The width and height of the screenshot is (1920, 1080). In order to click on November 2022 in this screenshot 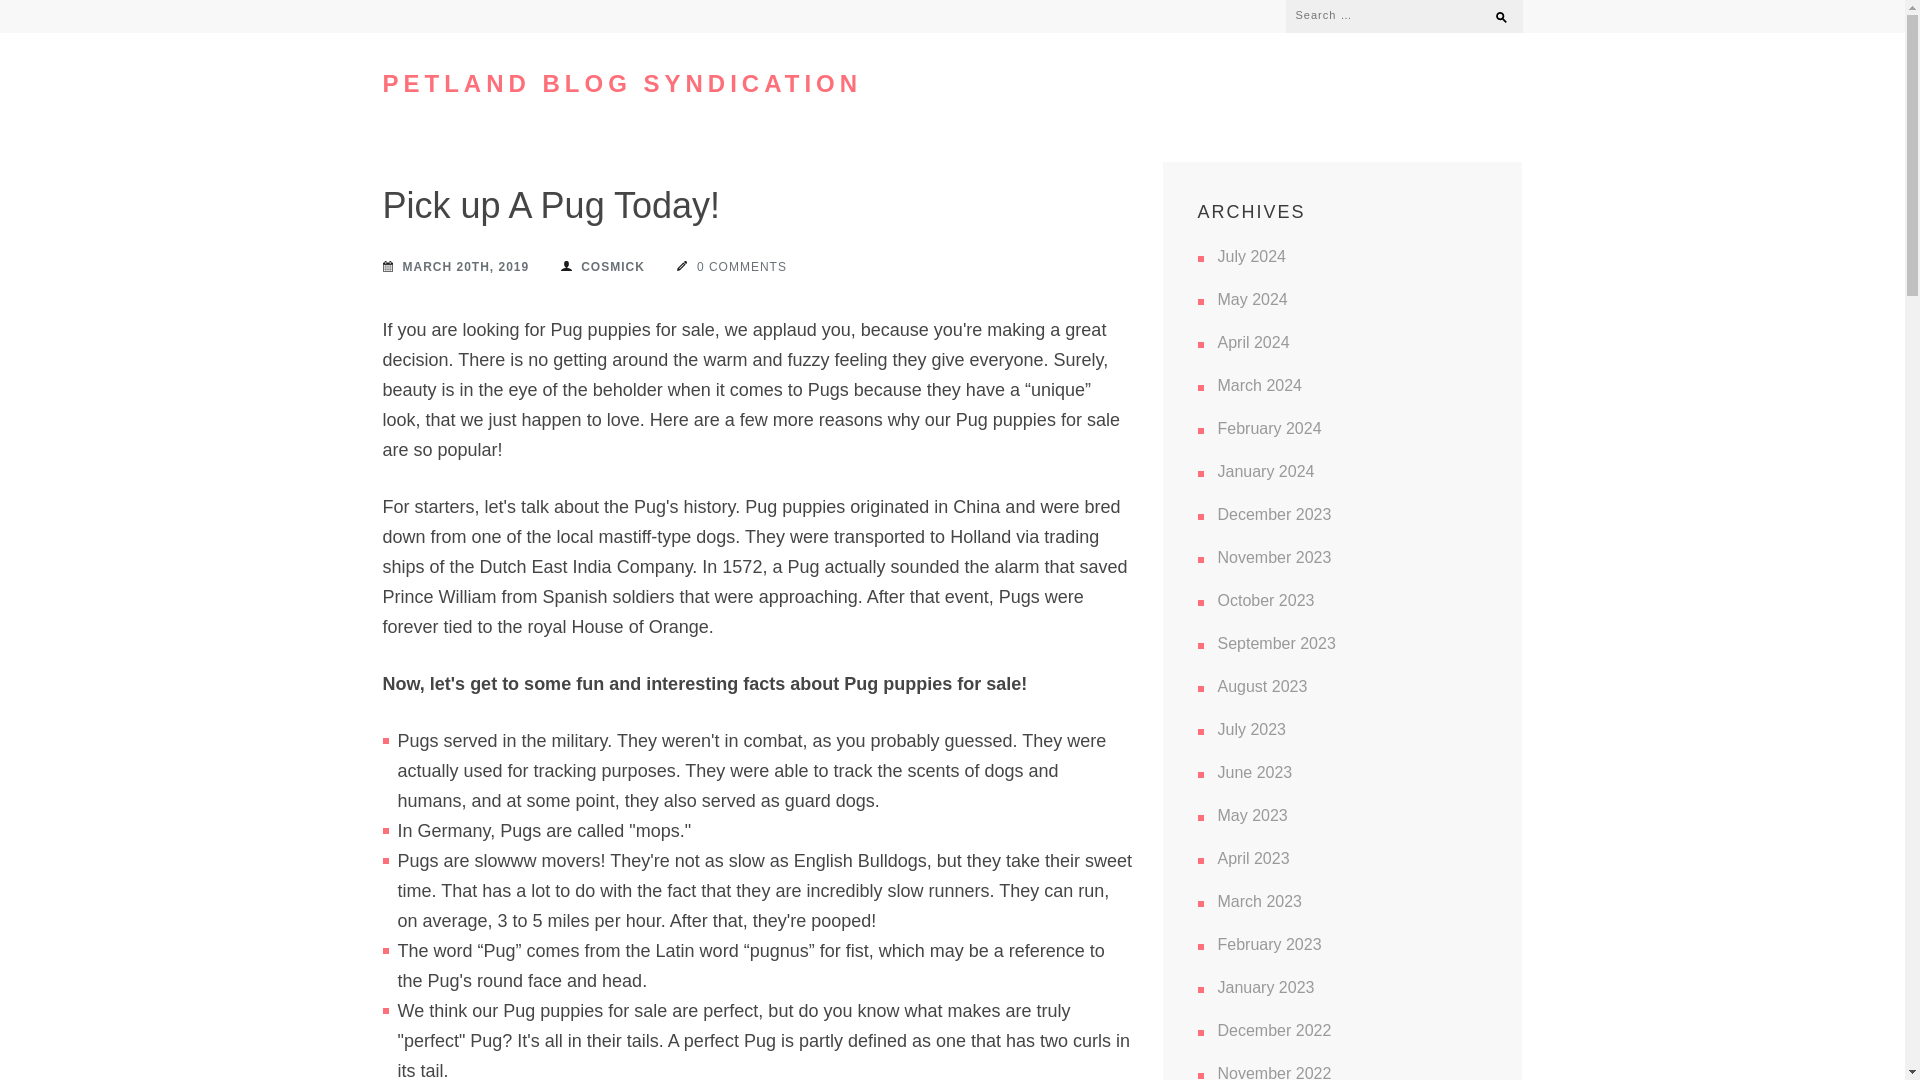, I will do `click(1274, 1072)`.